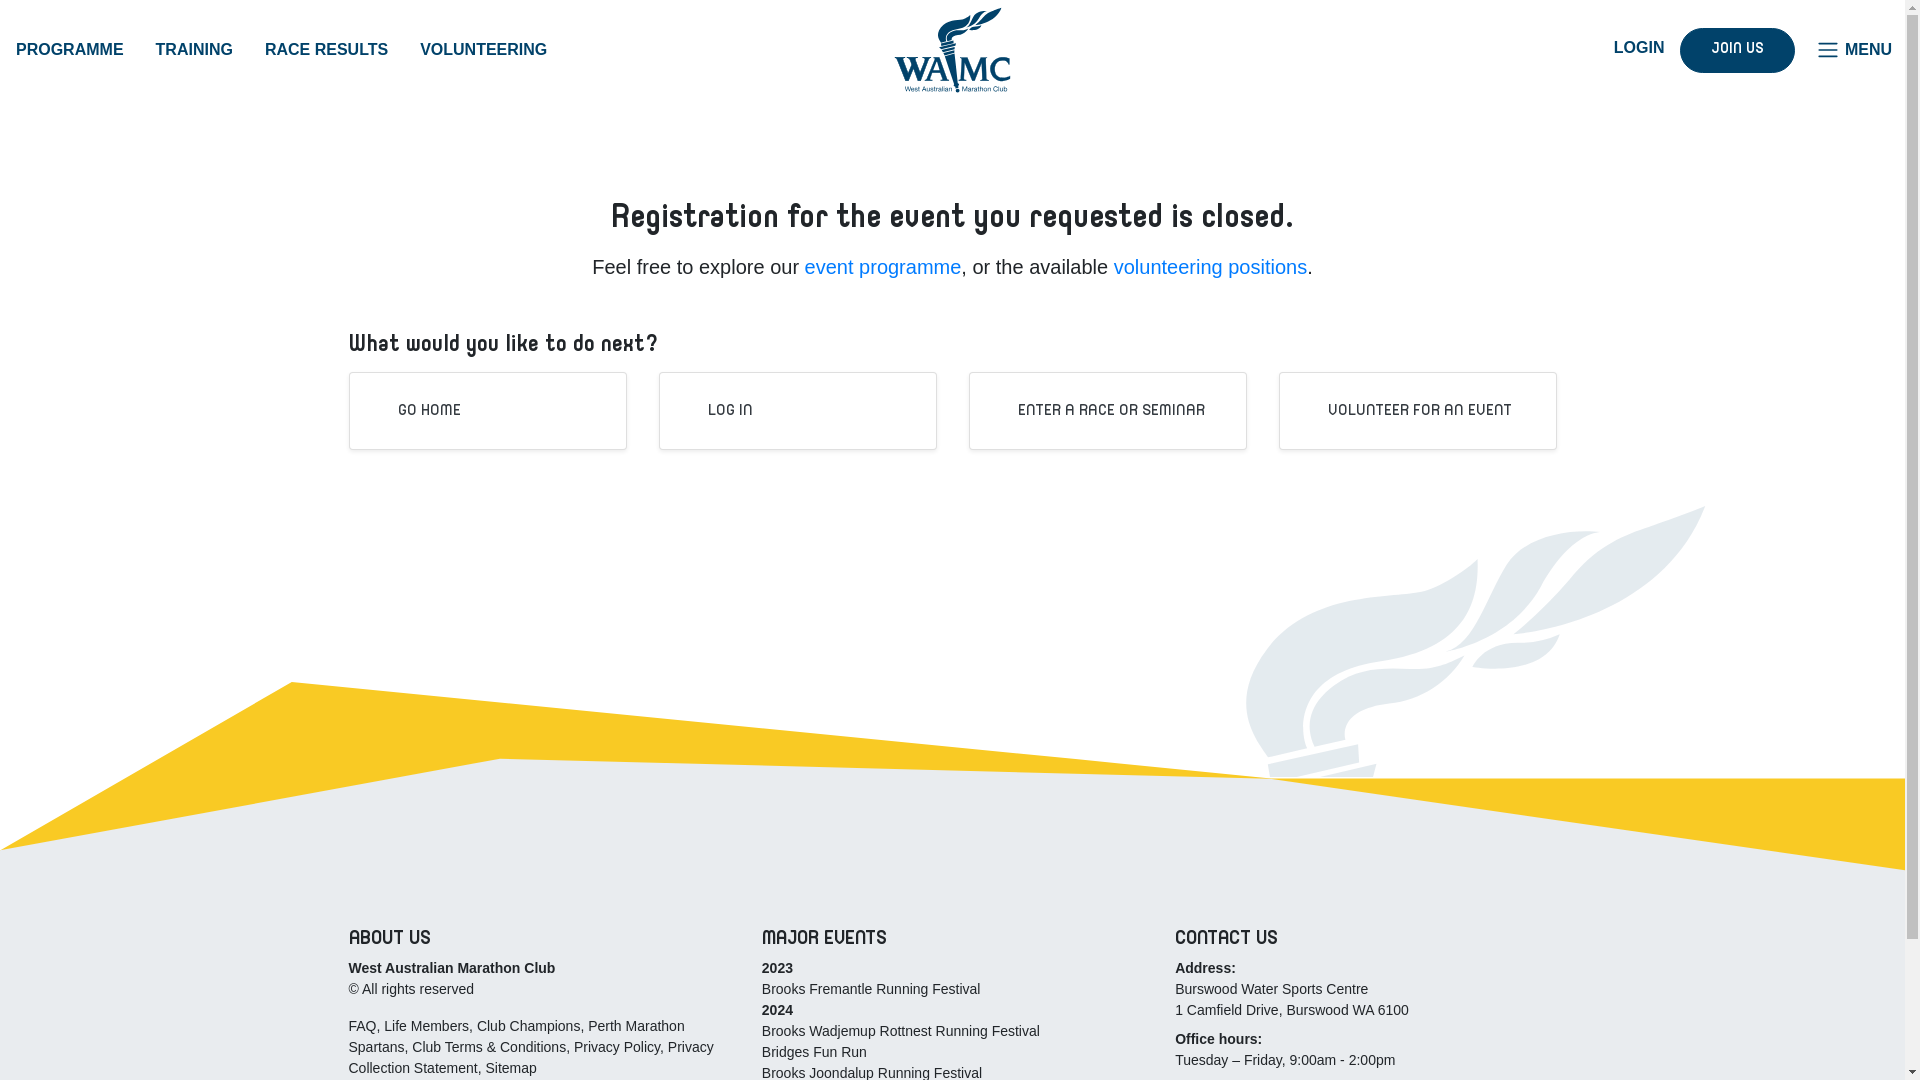 The height and width of the screenshot is (1080, 1920). Describe the element at coordinates (617, 1047) in the screenshot. I see `Privacy Policy` at that location.